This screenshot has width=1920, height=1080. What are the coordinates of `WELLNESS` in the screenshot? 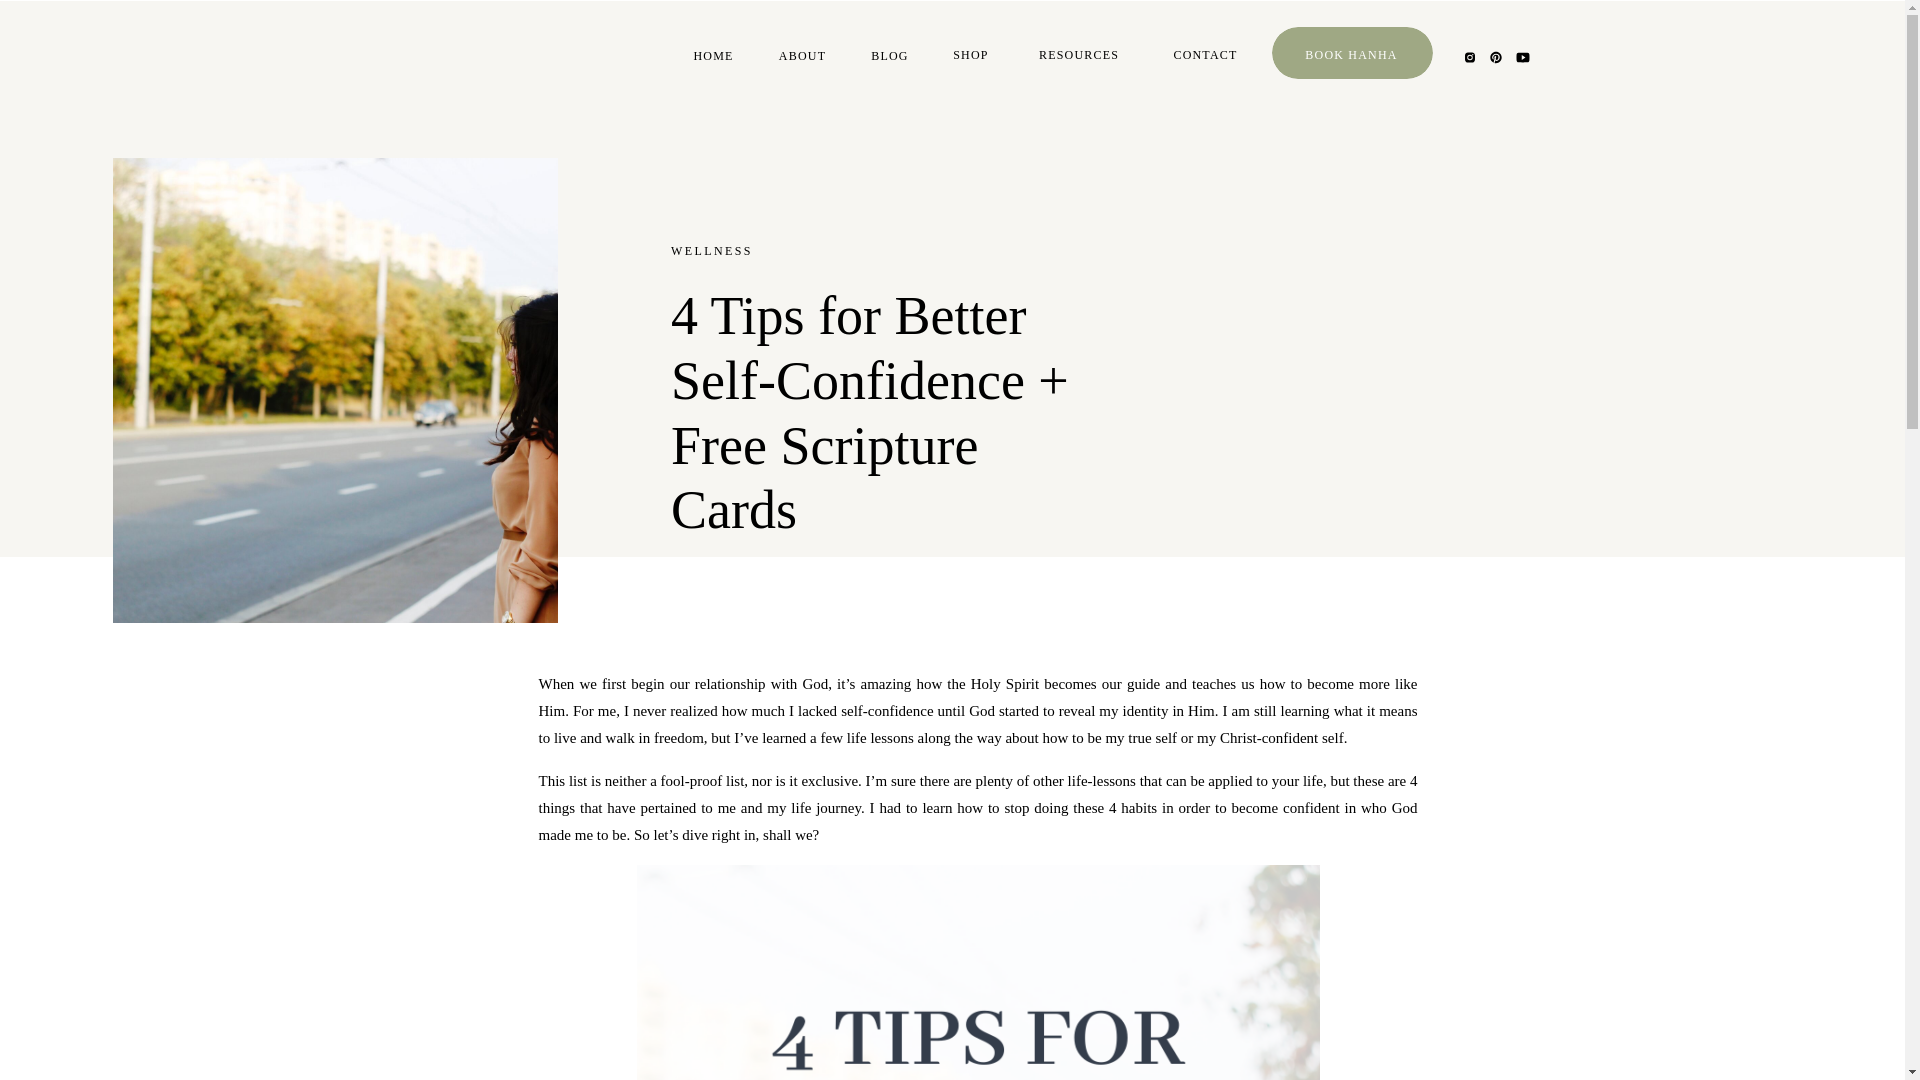 It's located at (711, 251).